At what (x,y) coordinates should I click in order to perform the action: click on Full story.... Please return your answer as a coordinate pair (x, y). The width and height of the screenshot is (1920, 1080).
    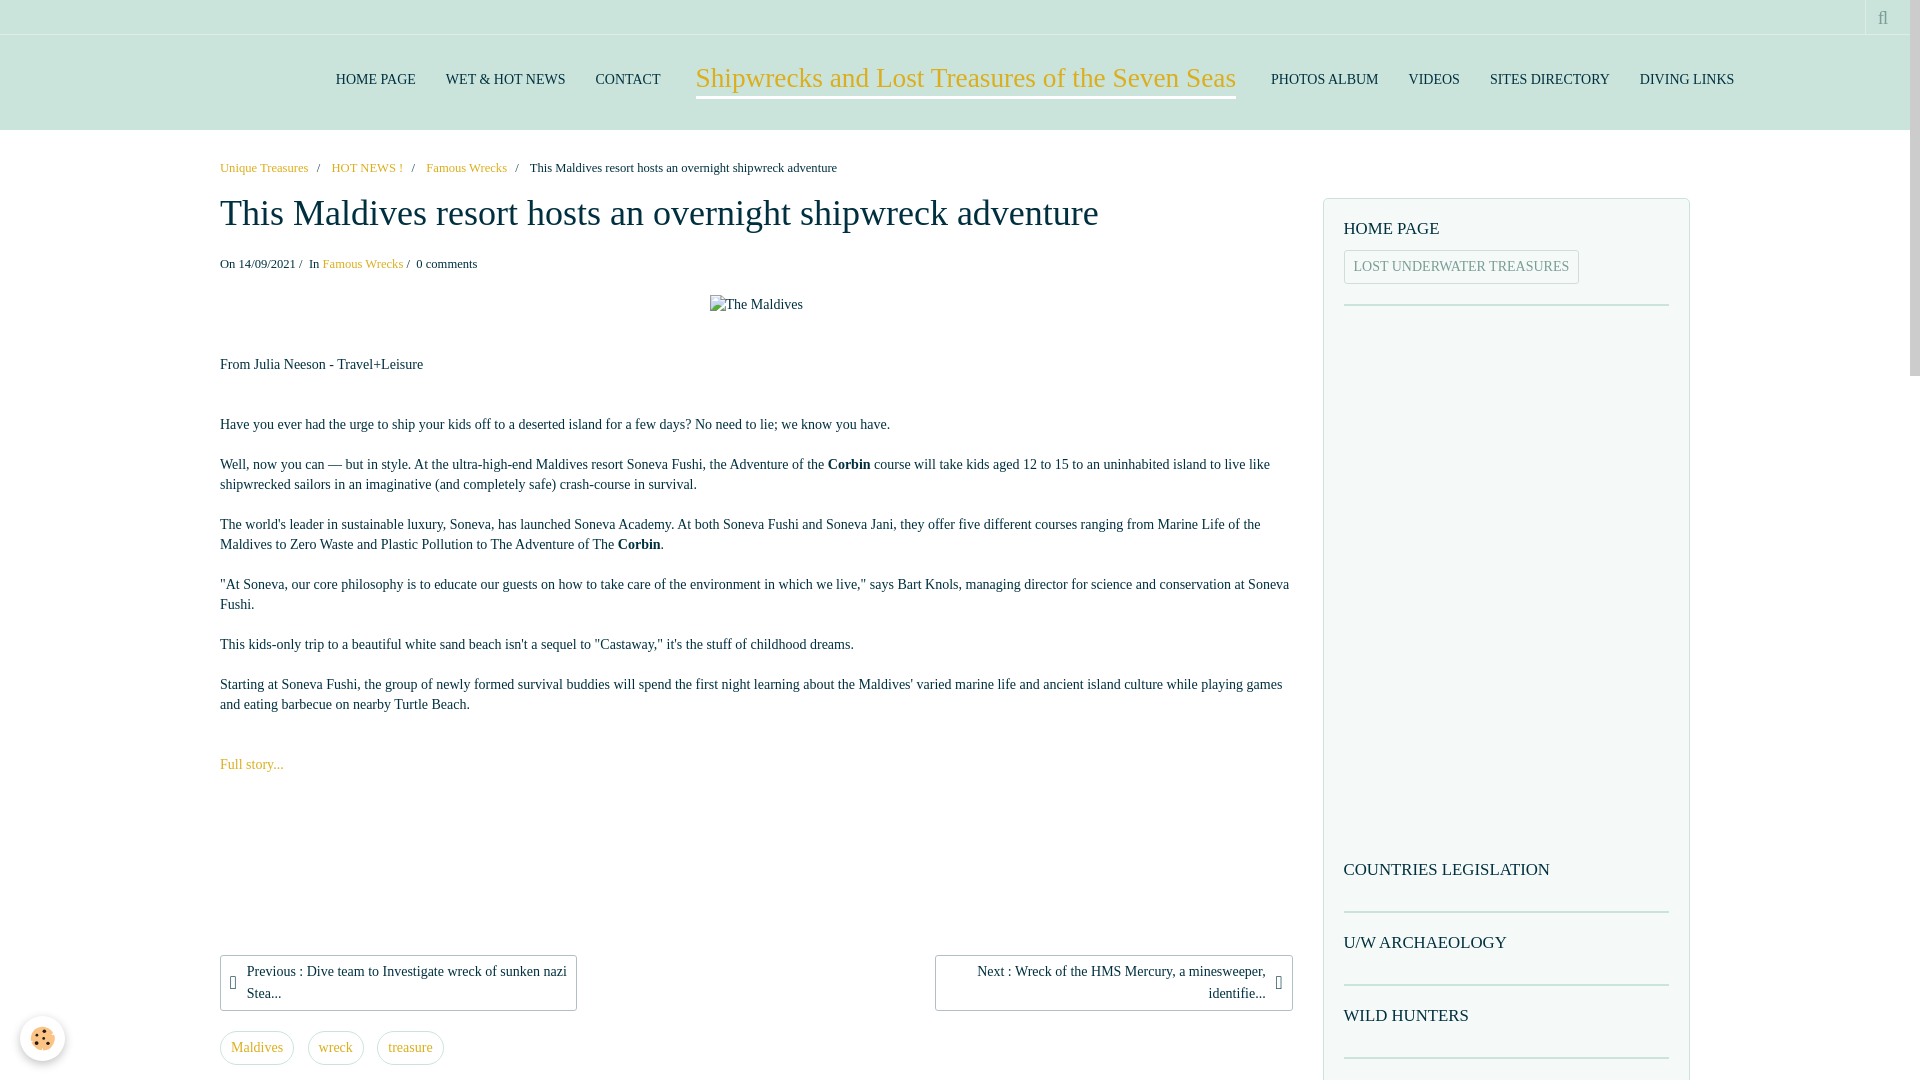
    Looking at the image, I should click on (252, 764).